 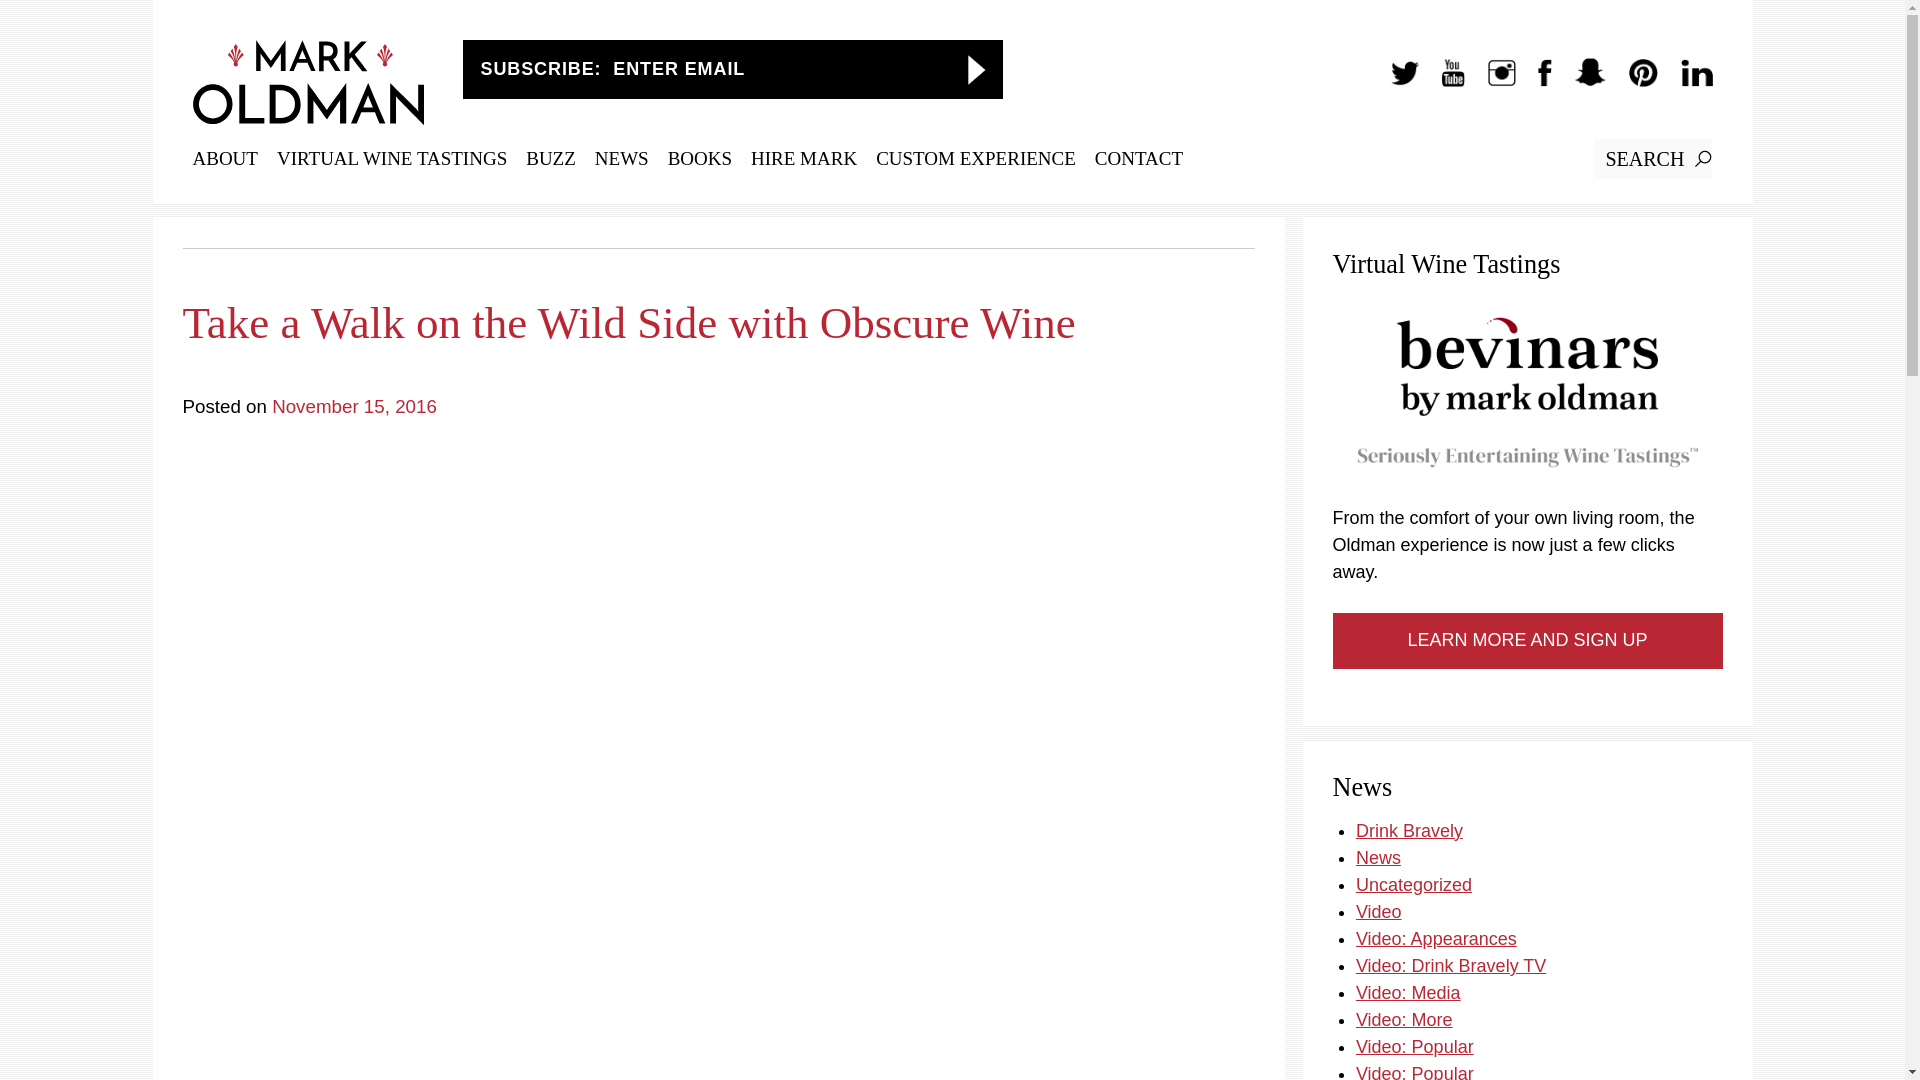 What do you see at coordinates (1443, 82) in the screenshot?
I see `YouTube` at bounding box center [1443, 82].